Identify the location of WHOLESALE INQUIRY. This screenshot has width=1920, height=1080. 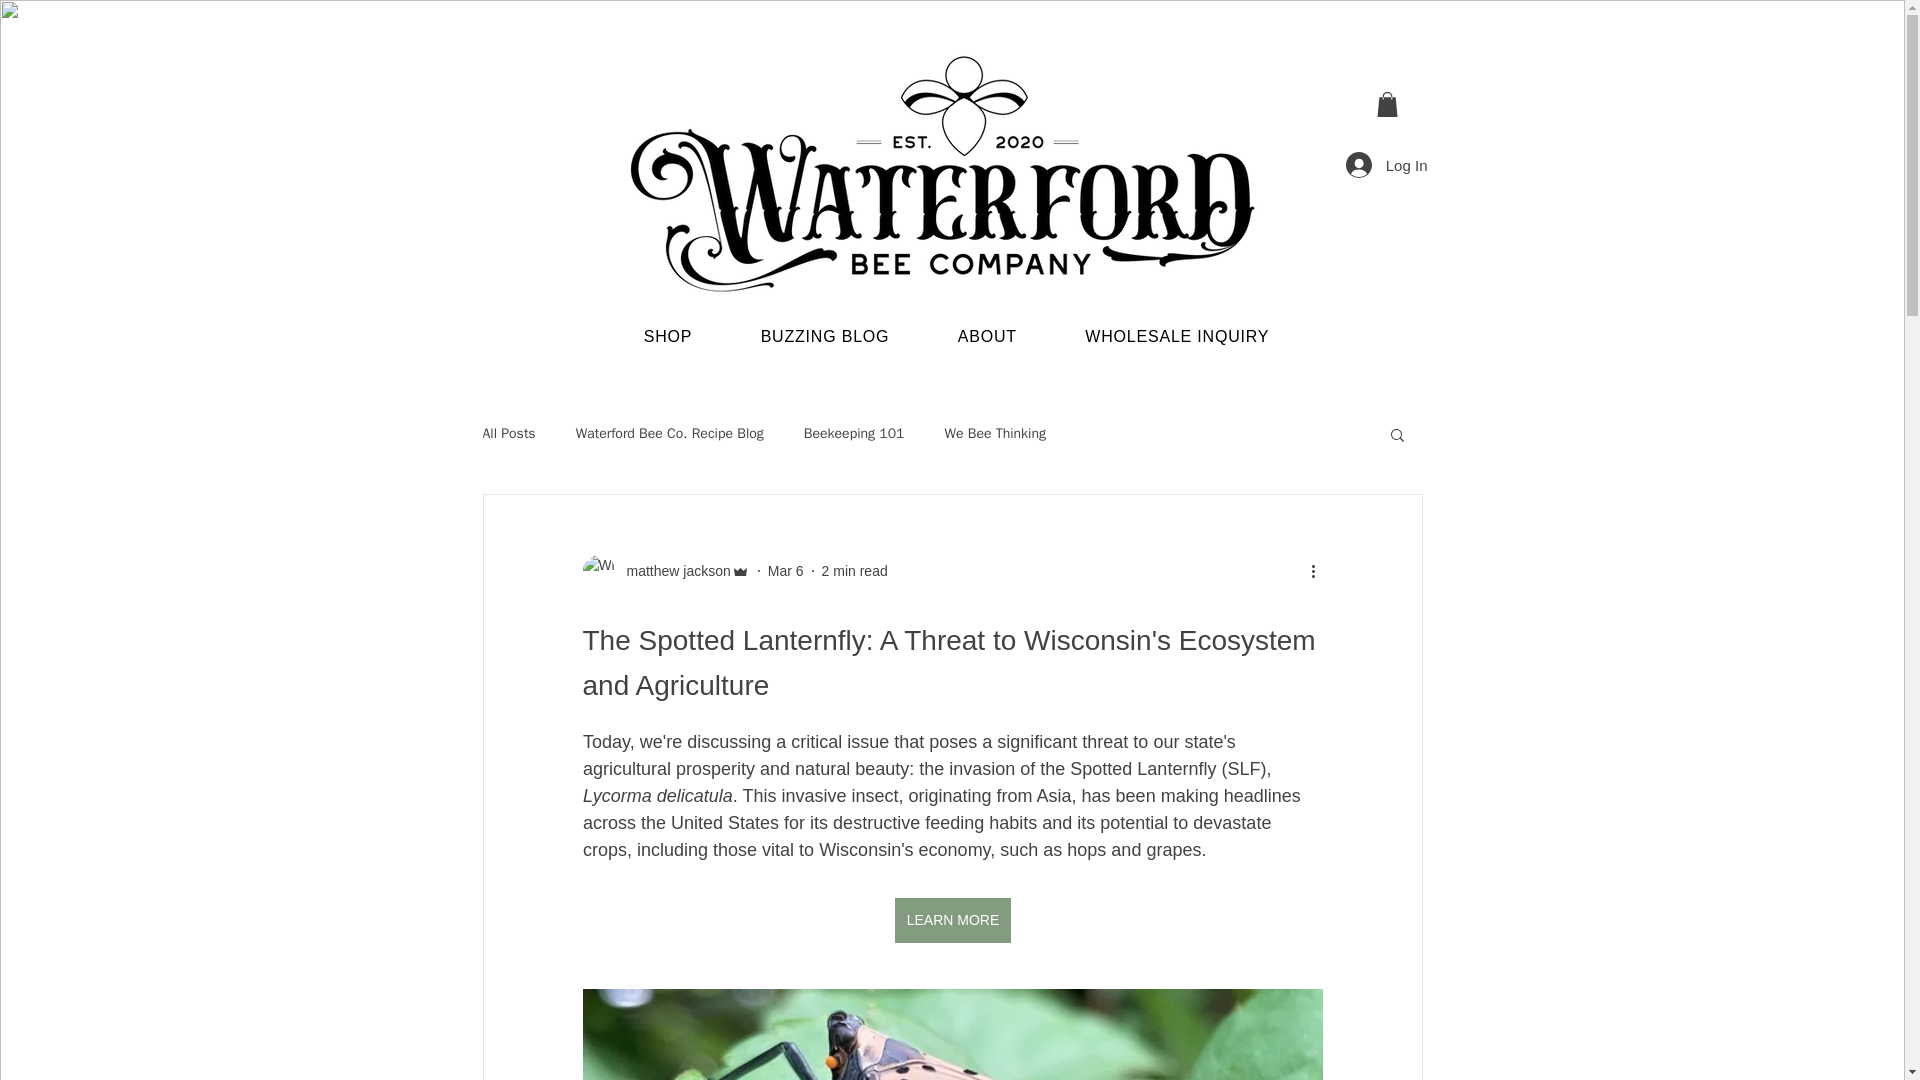
(1176, 336).